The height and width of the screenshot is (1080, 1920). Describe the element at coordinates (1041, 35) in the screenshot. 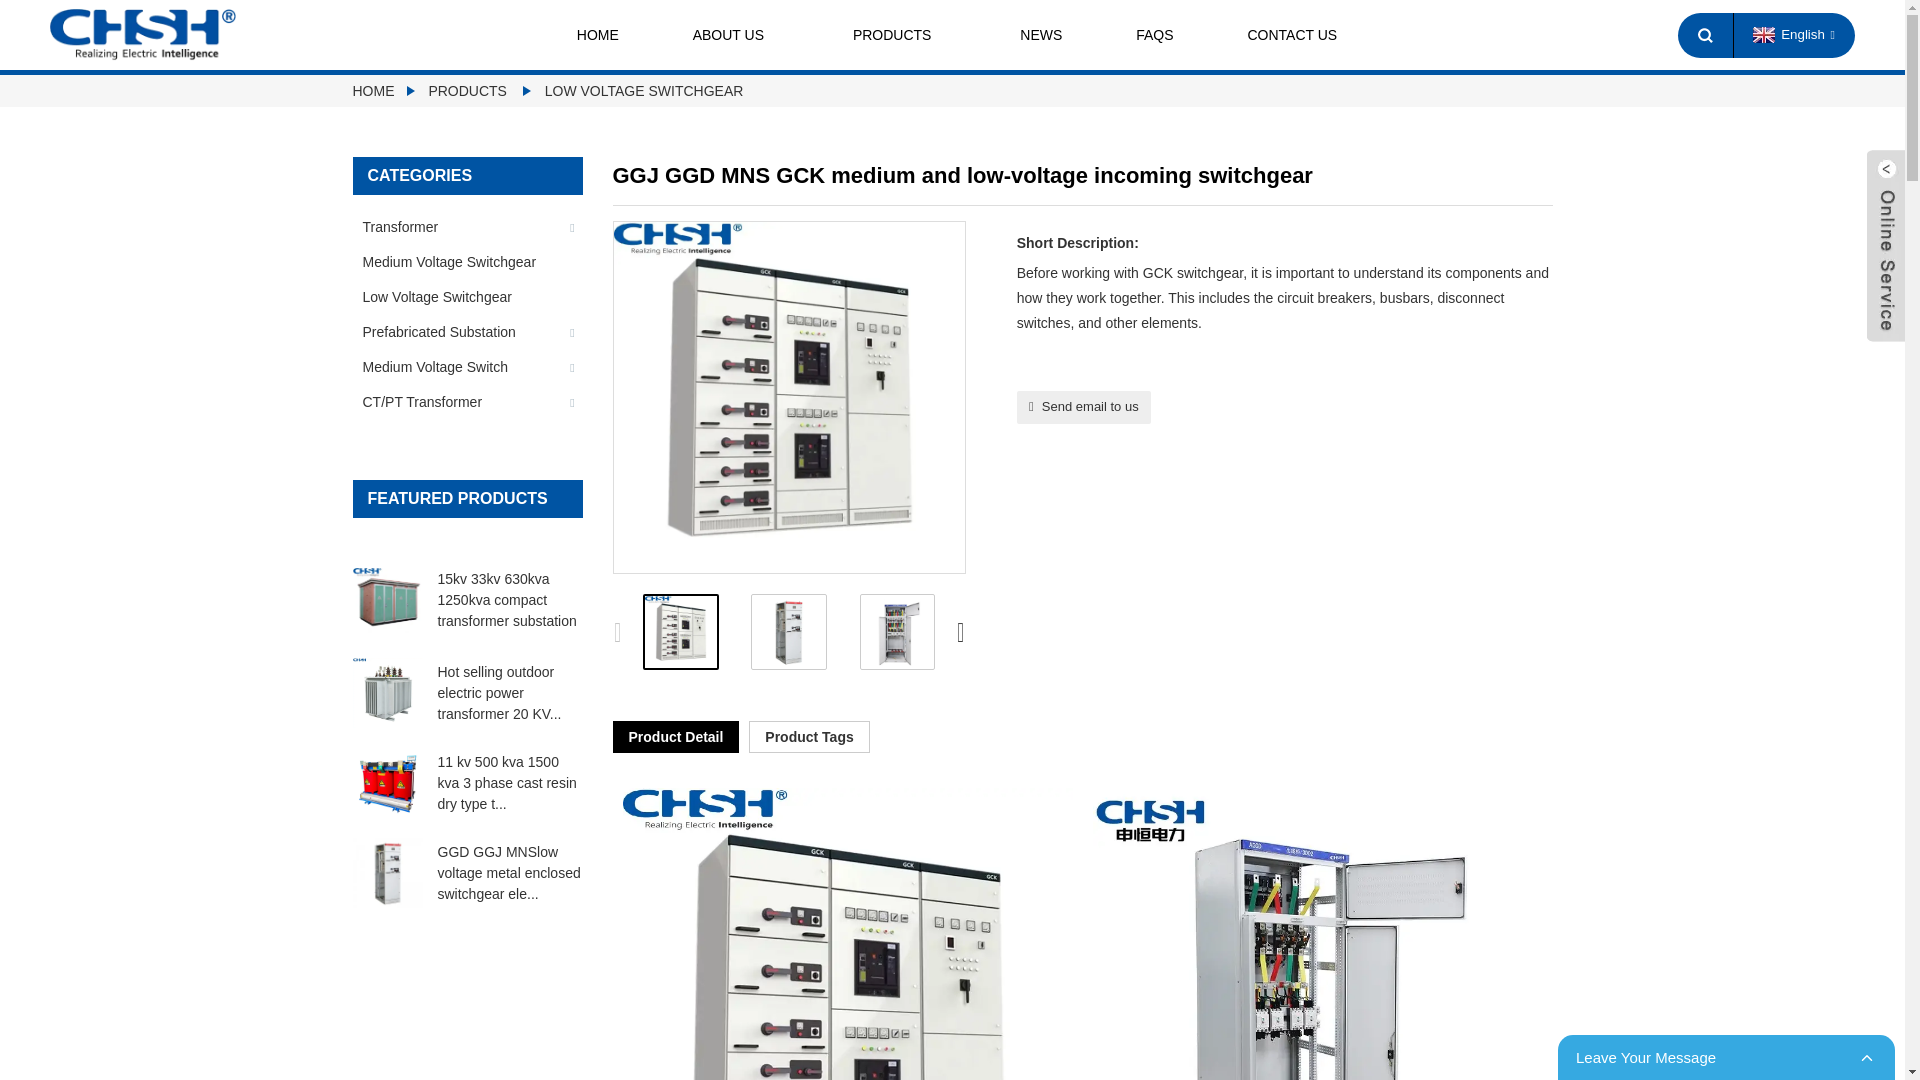

I see `NEWS` at that location.